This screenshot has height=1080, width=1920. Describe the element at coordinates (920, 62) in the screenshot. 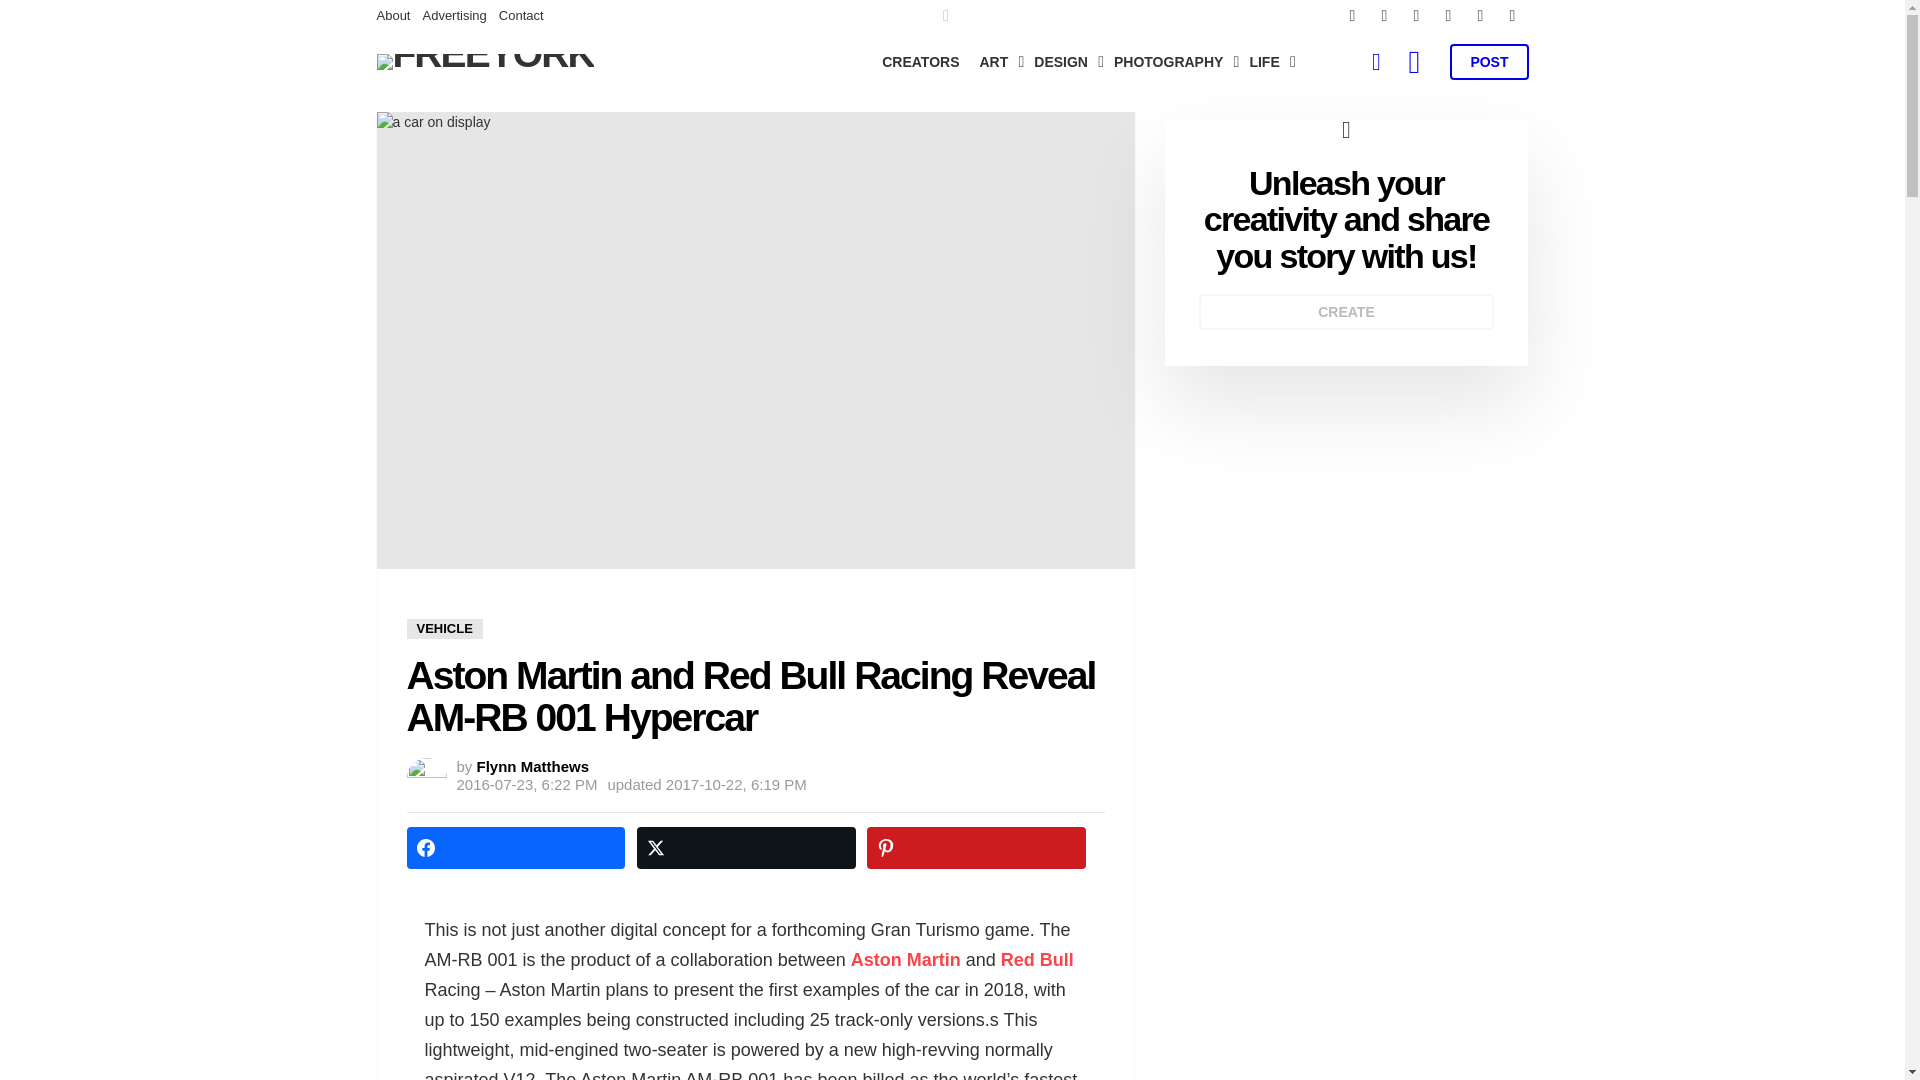

I see `CREATORS` at that location.